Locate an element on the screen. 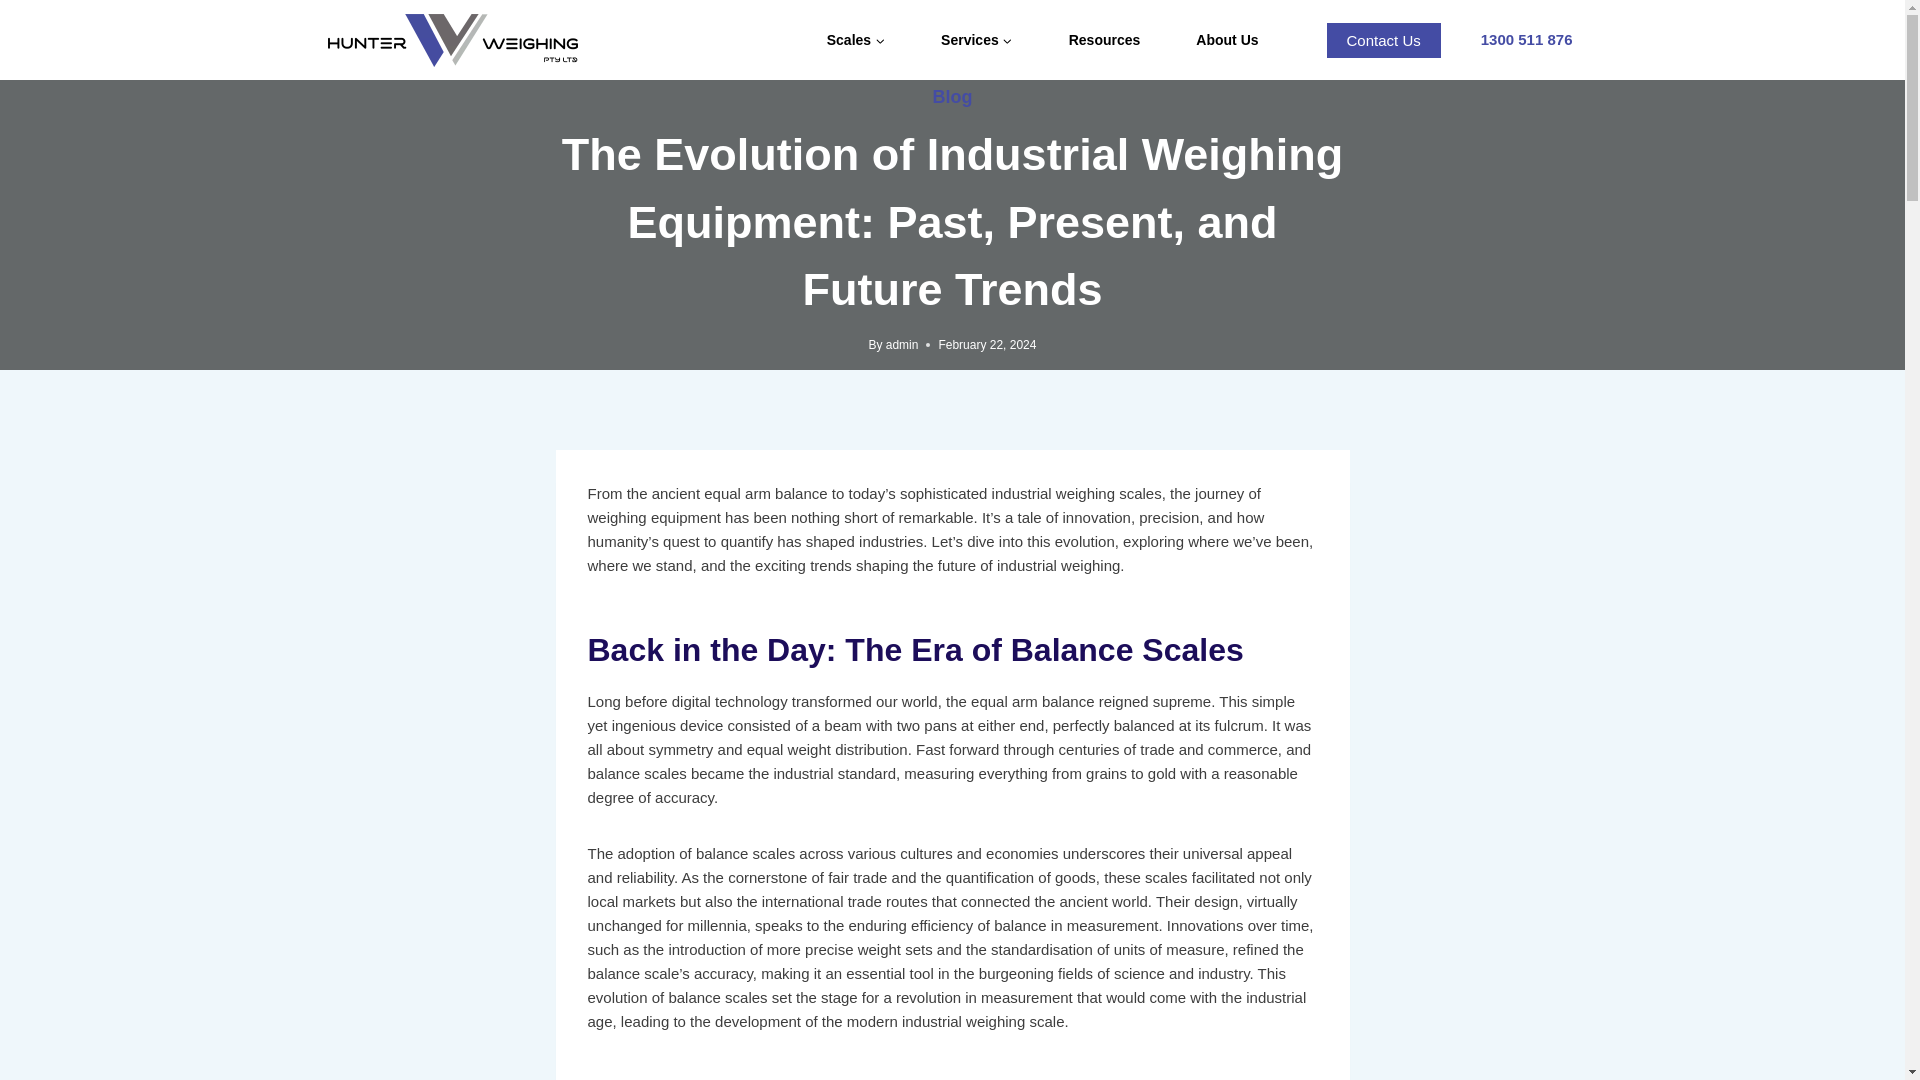 Image resolution: width=1920 pixels, height=1080 pixels. About Us is located at coordinates (1226, 40).